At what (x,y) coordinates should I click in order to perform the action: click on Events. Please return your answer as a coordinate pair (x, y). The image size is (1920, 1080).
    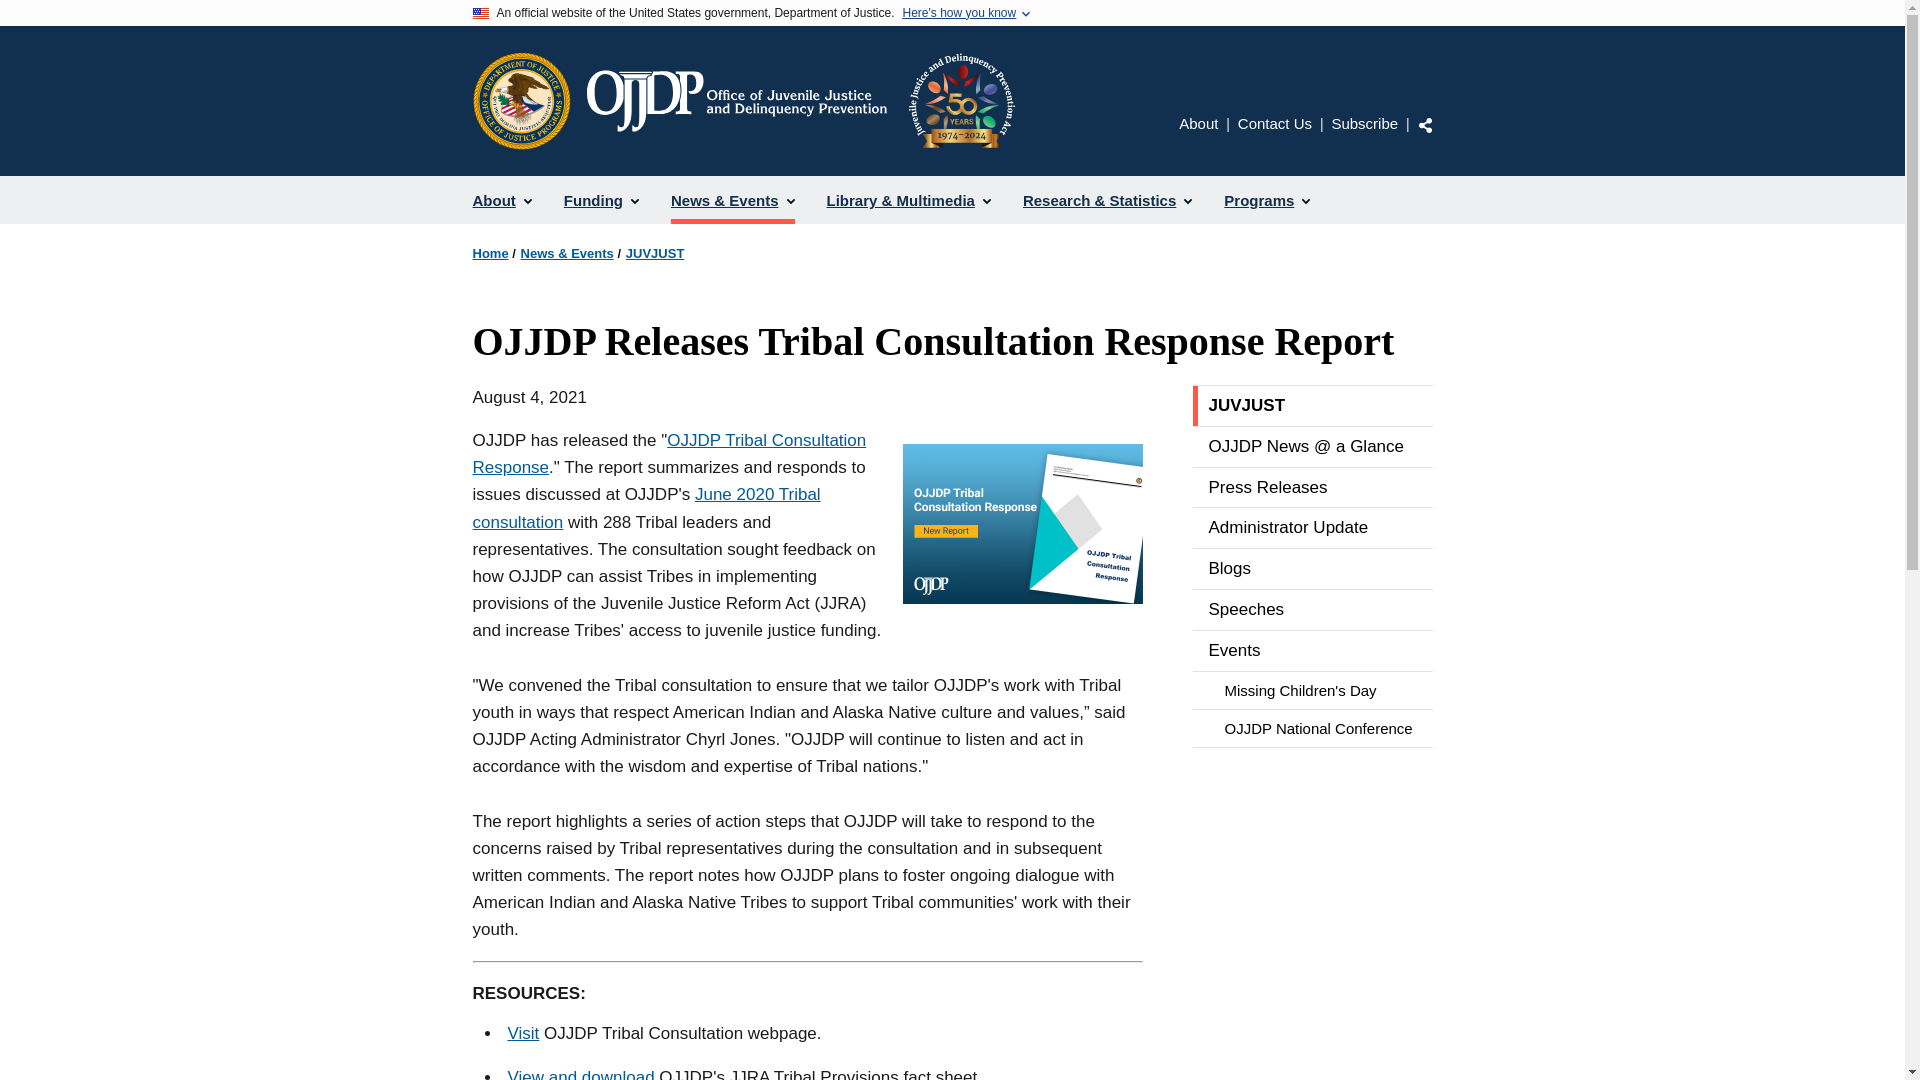
    Looking at the image, I should click on (1312, 650).